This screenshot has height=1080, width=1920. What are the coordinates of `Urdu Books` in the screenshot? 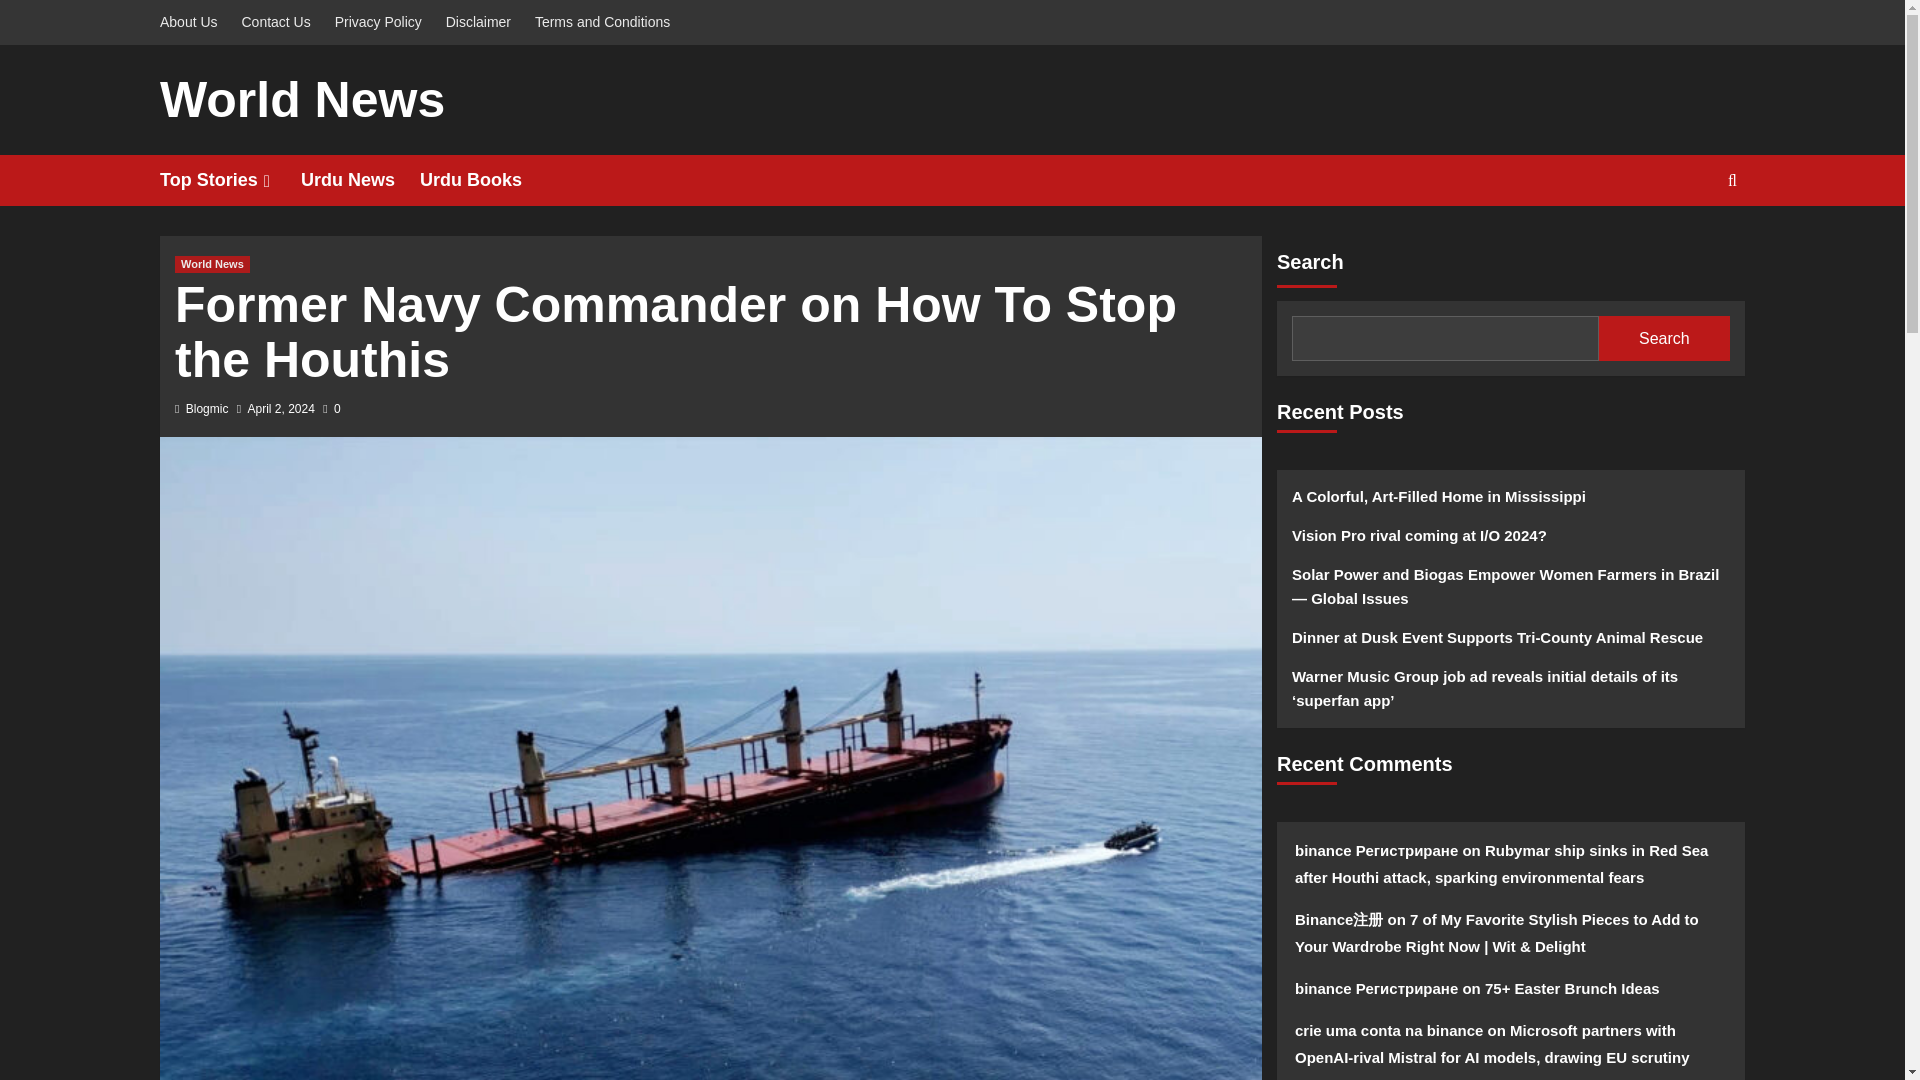 It's located at (484, 180).